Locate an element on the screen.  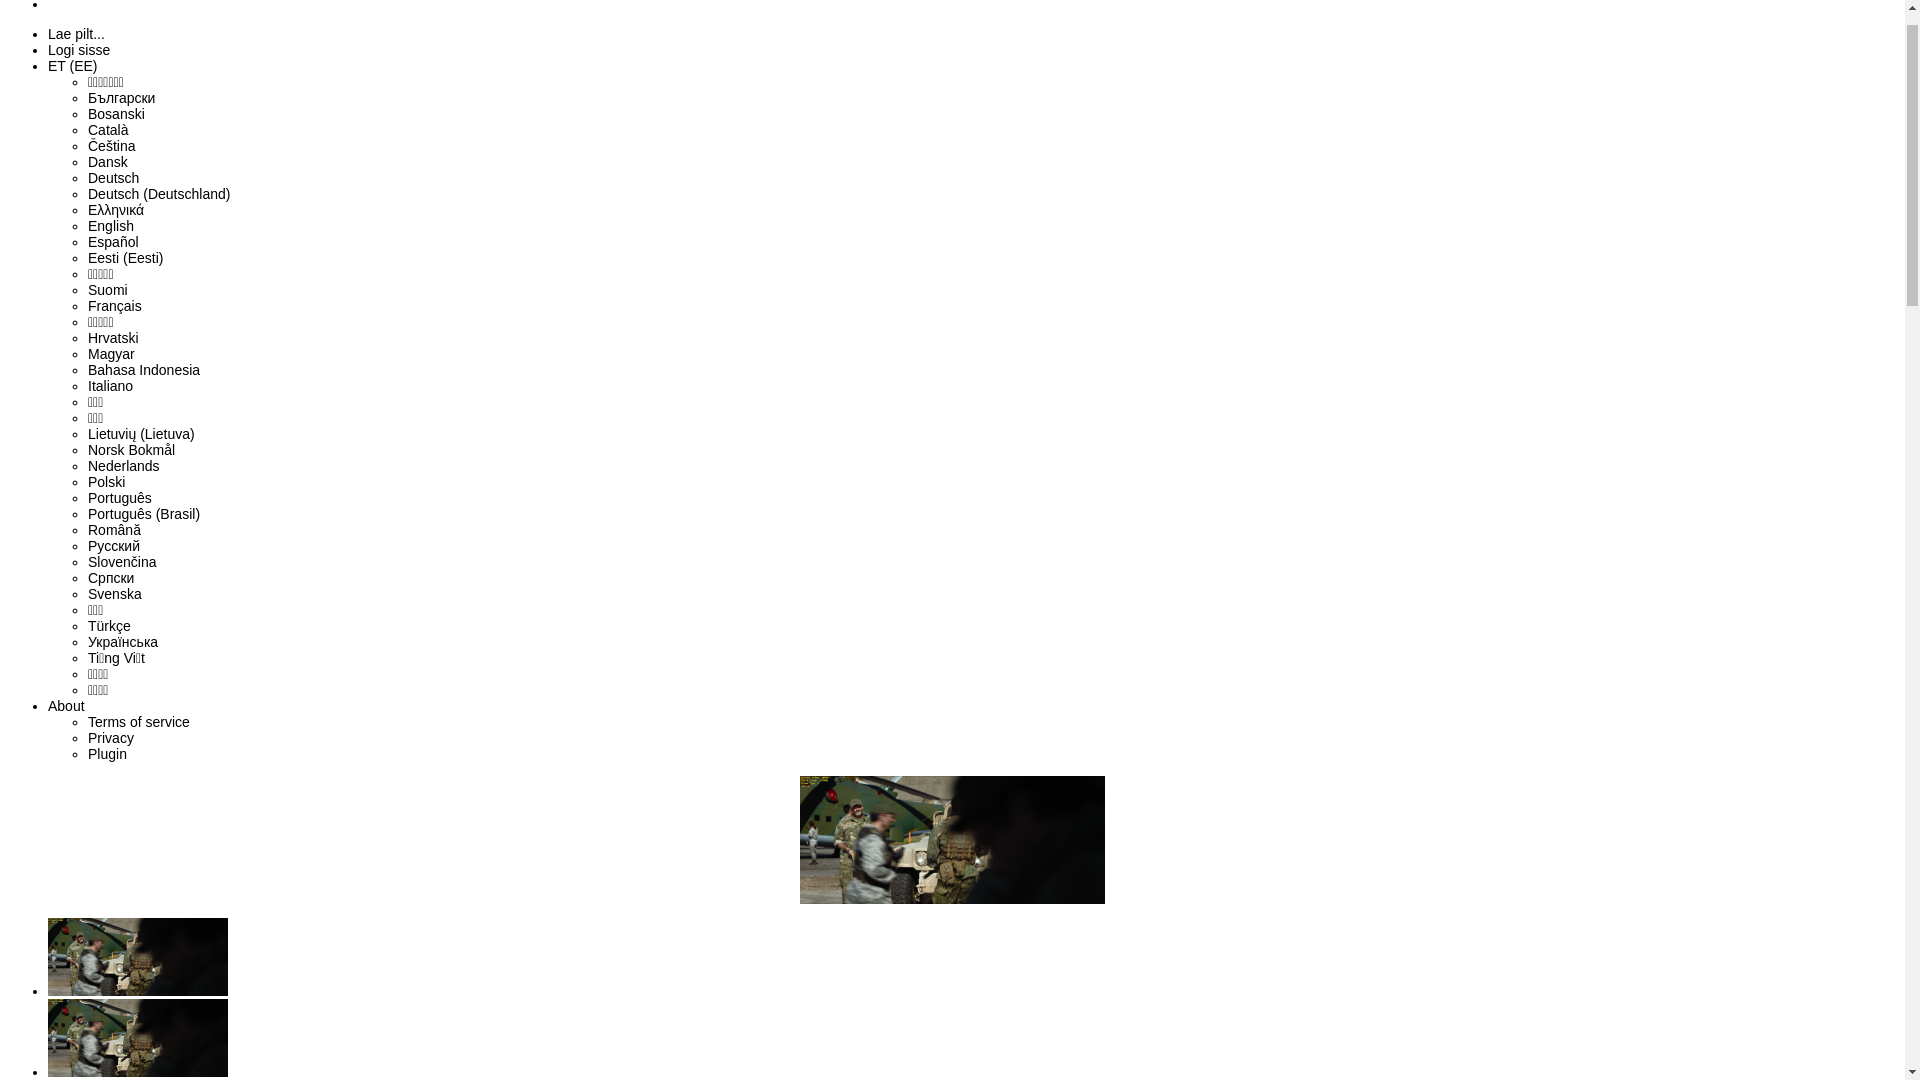
Deutsch (Deutschland) is located at coordinates (159, 236).